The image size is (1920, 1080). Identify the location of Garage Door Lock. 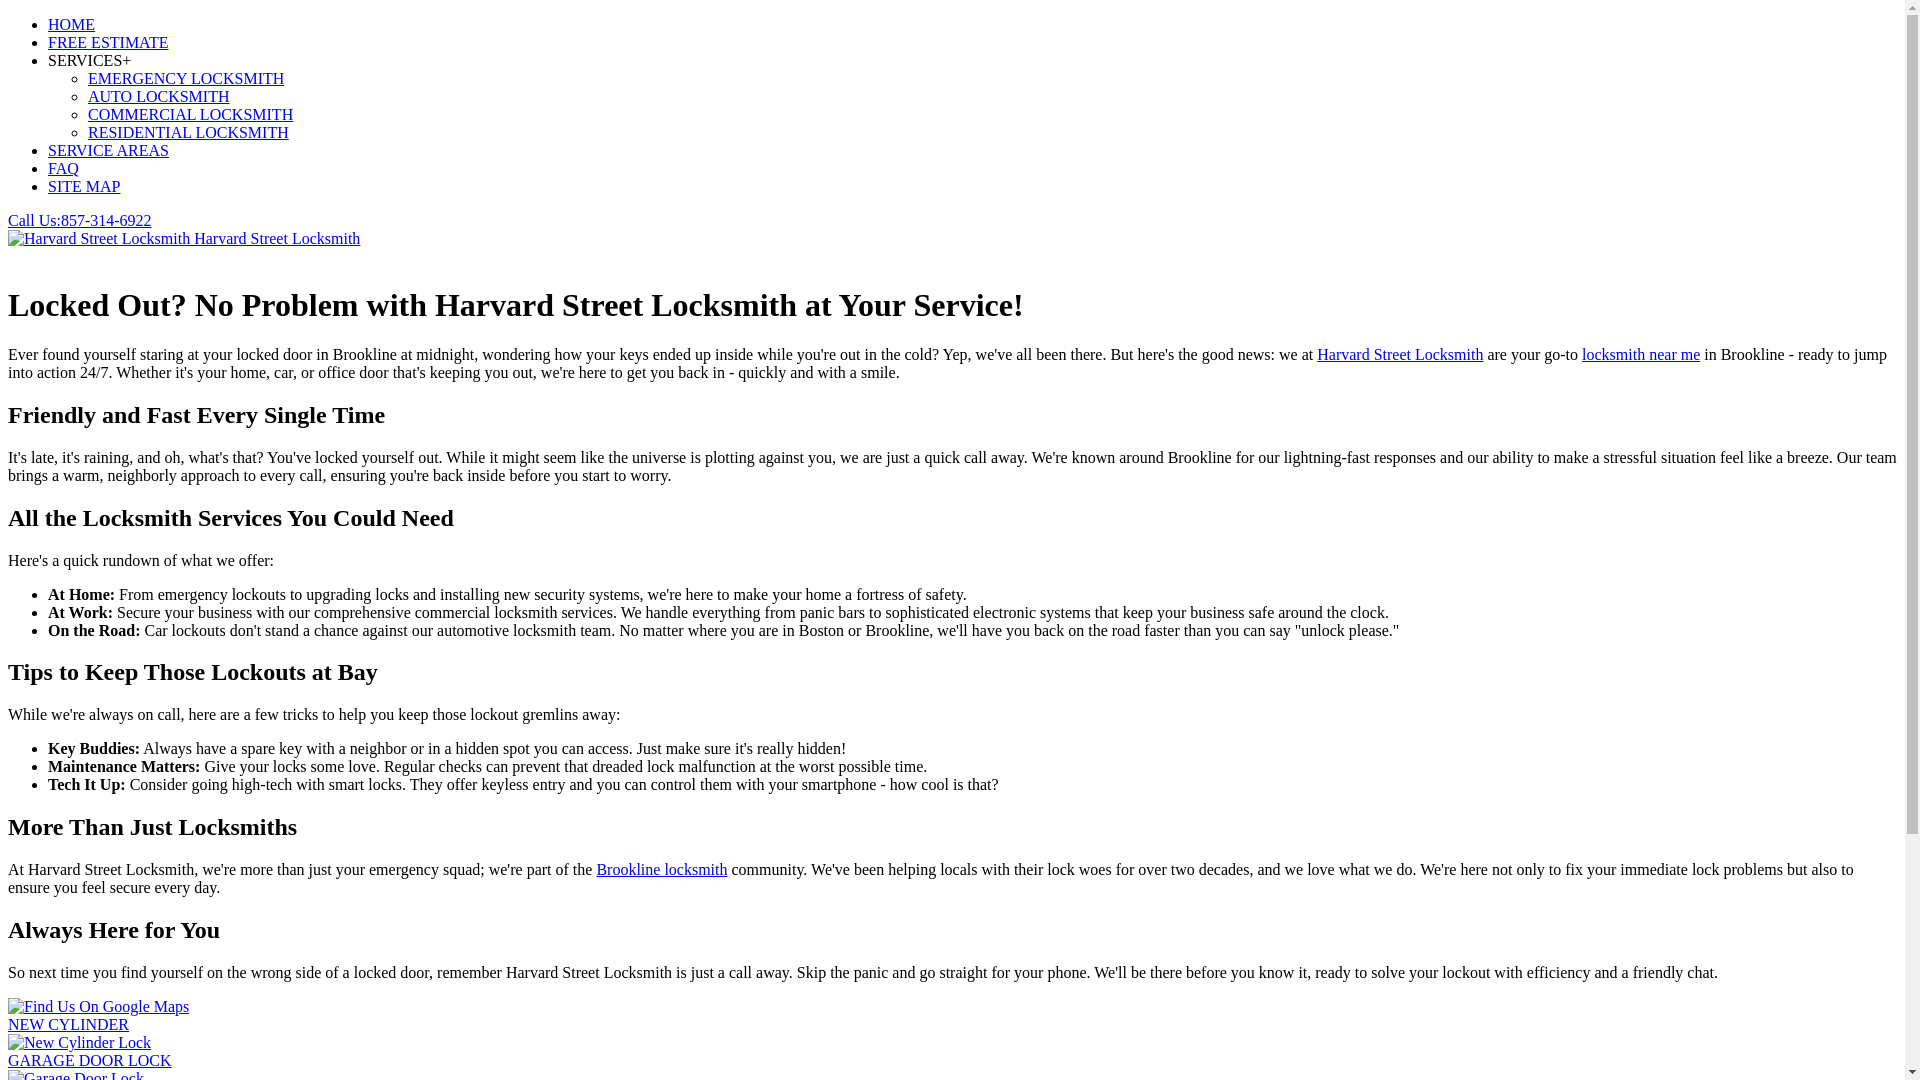
(76, 1075).